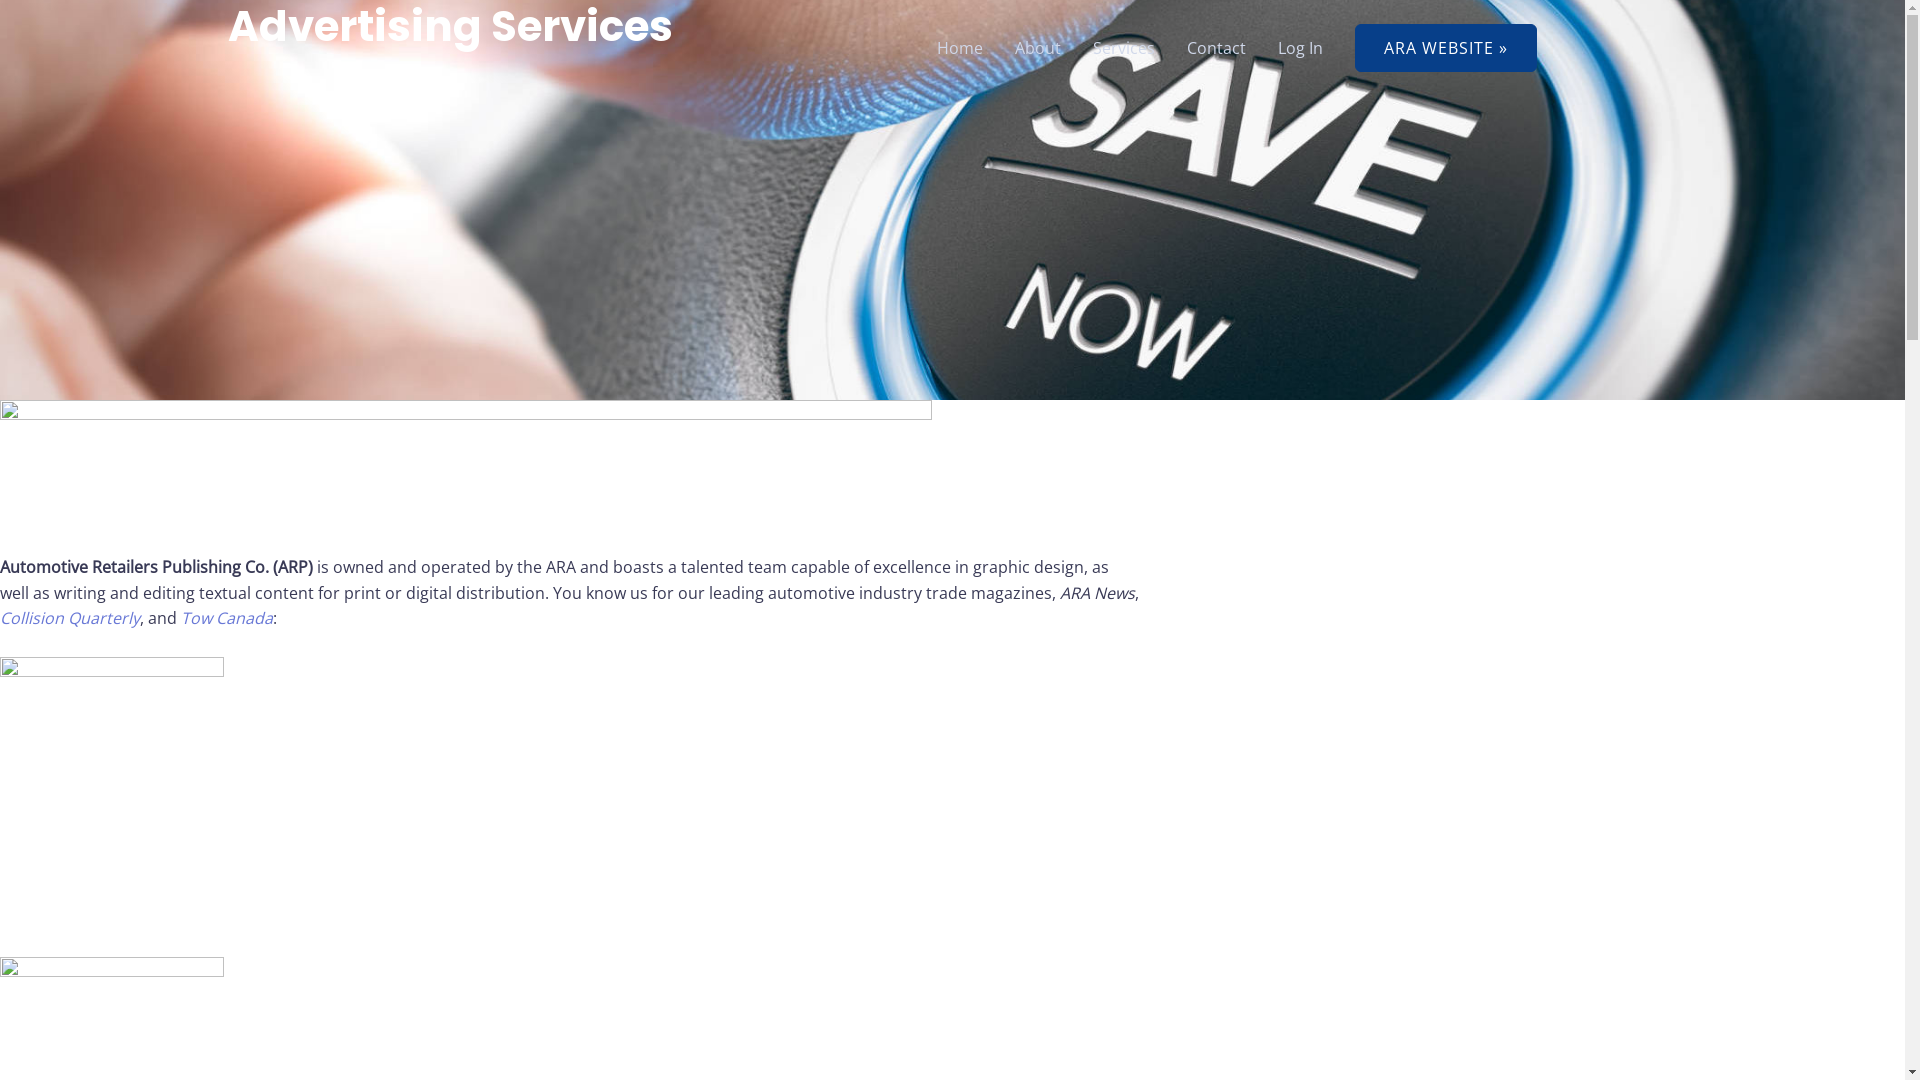 The width and height of the screenshot is (1920, 1080). What do you see at coordinates (1300, 48) in the screenshot?
I see `Log In` at bounding box center [1300, 48].